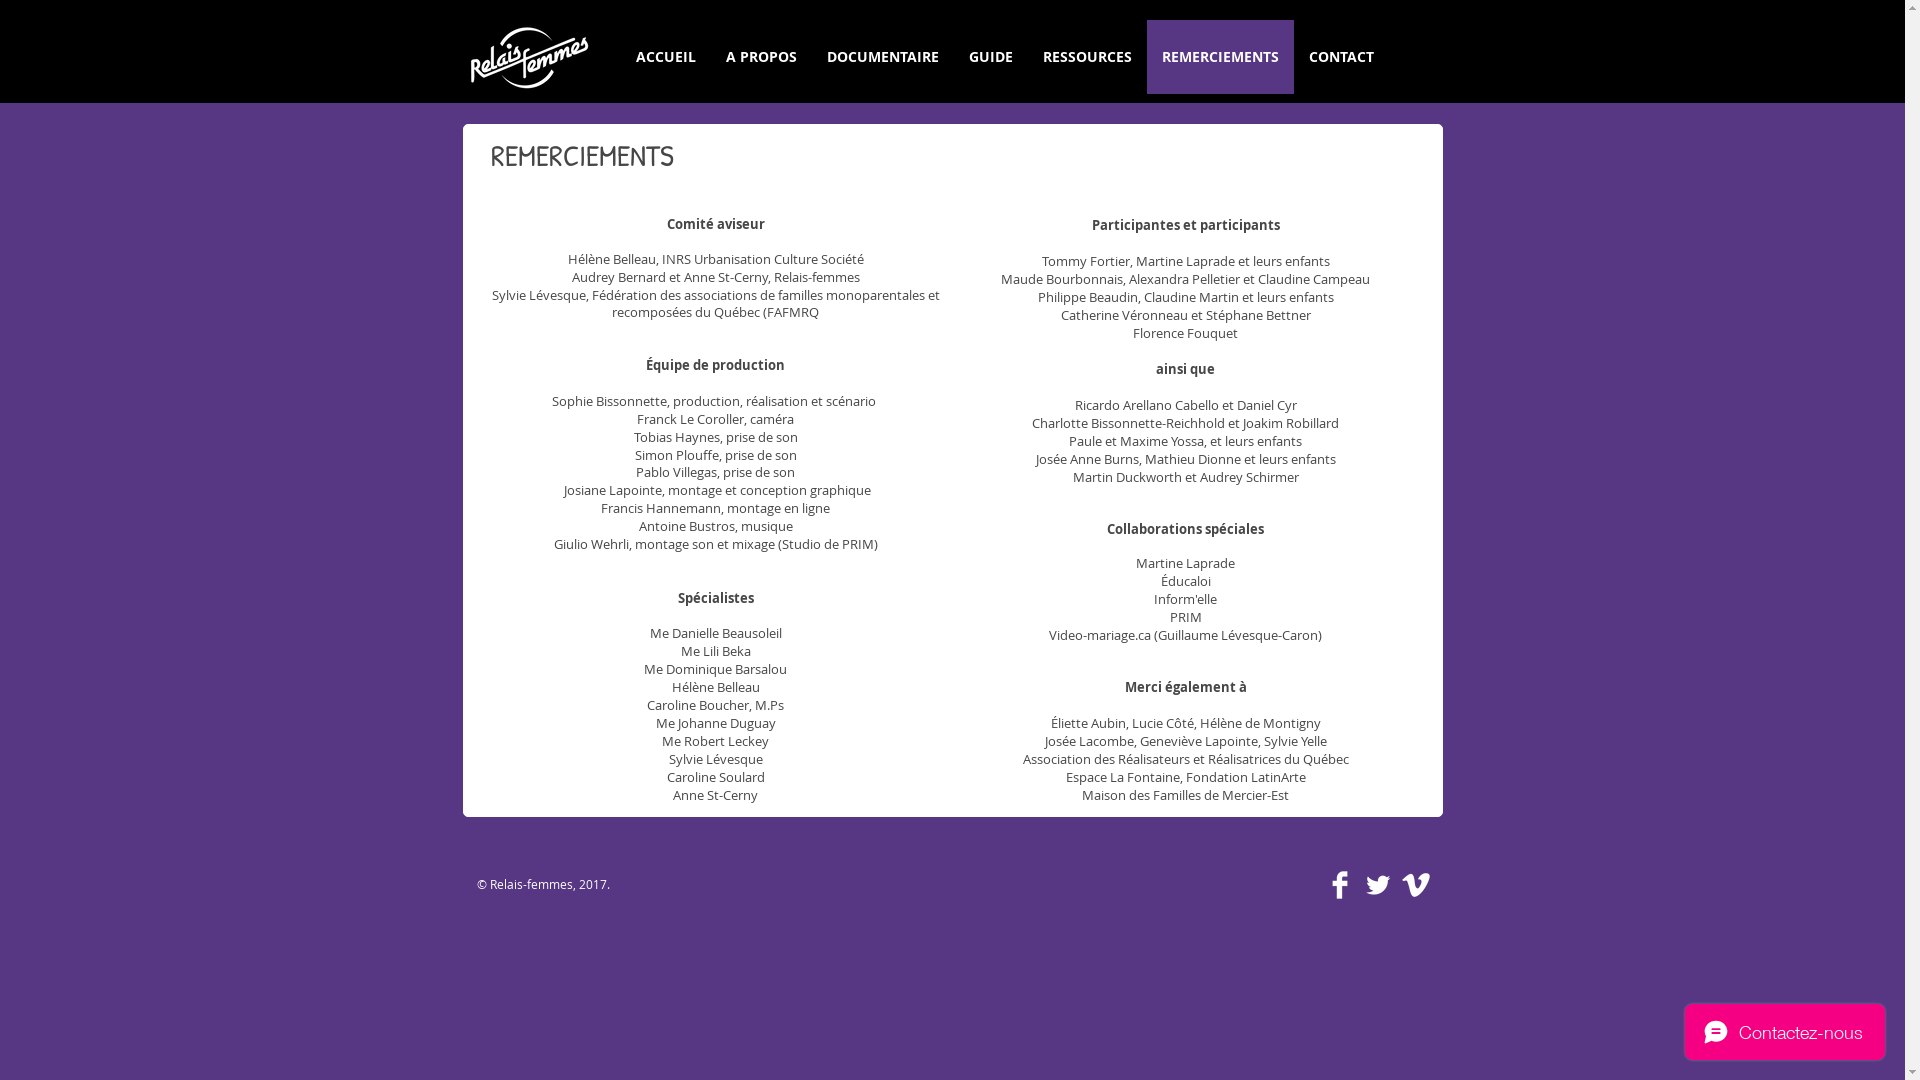  What do you see at coordinates (1088, 57) in the screenshot?
I see `RESSOURCES` at bounding box center [1088, 57].